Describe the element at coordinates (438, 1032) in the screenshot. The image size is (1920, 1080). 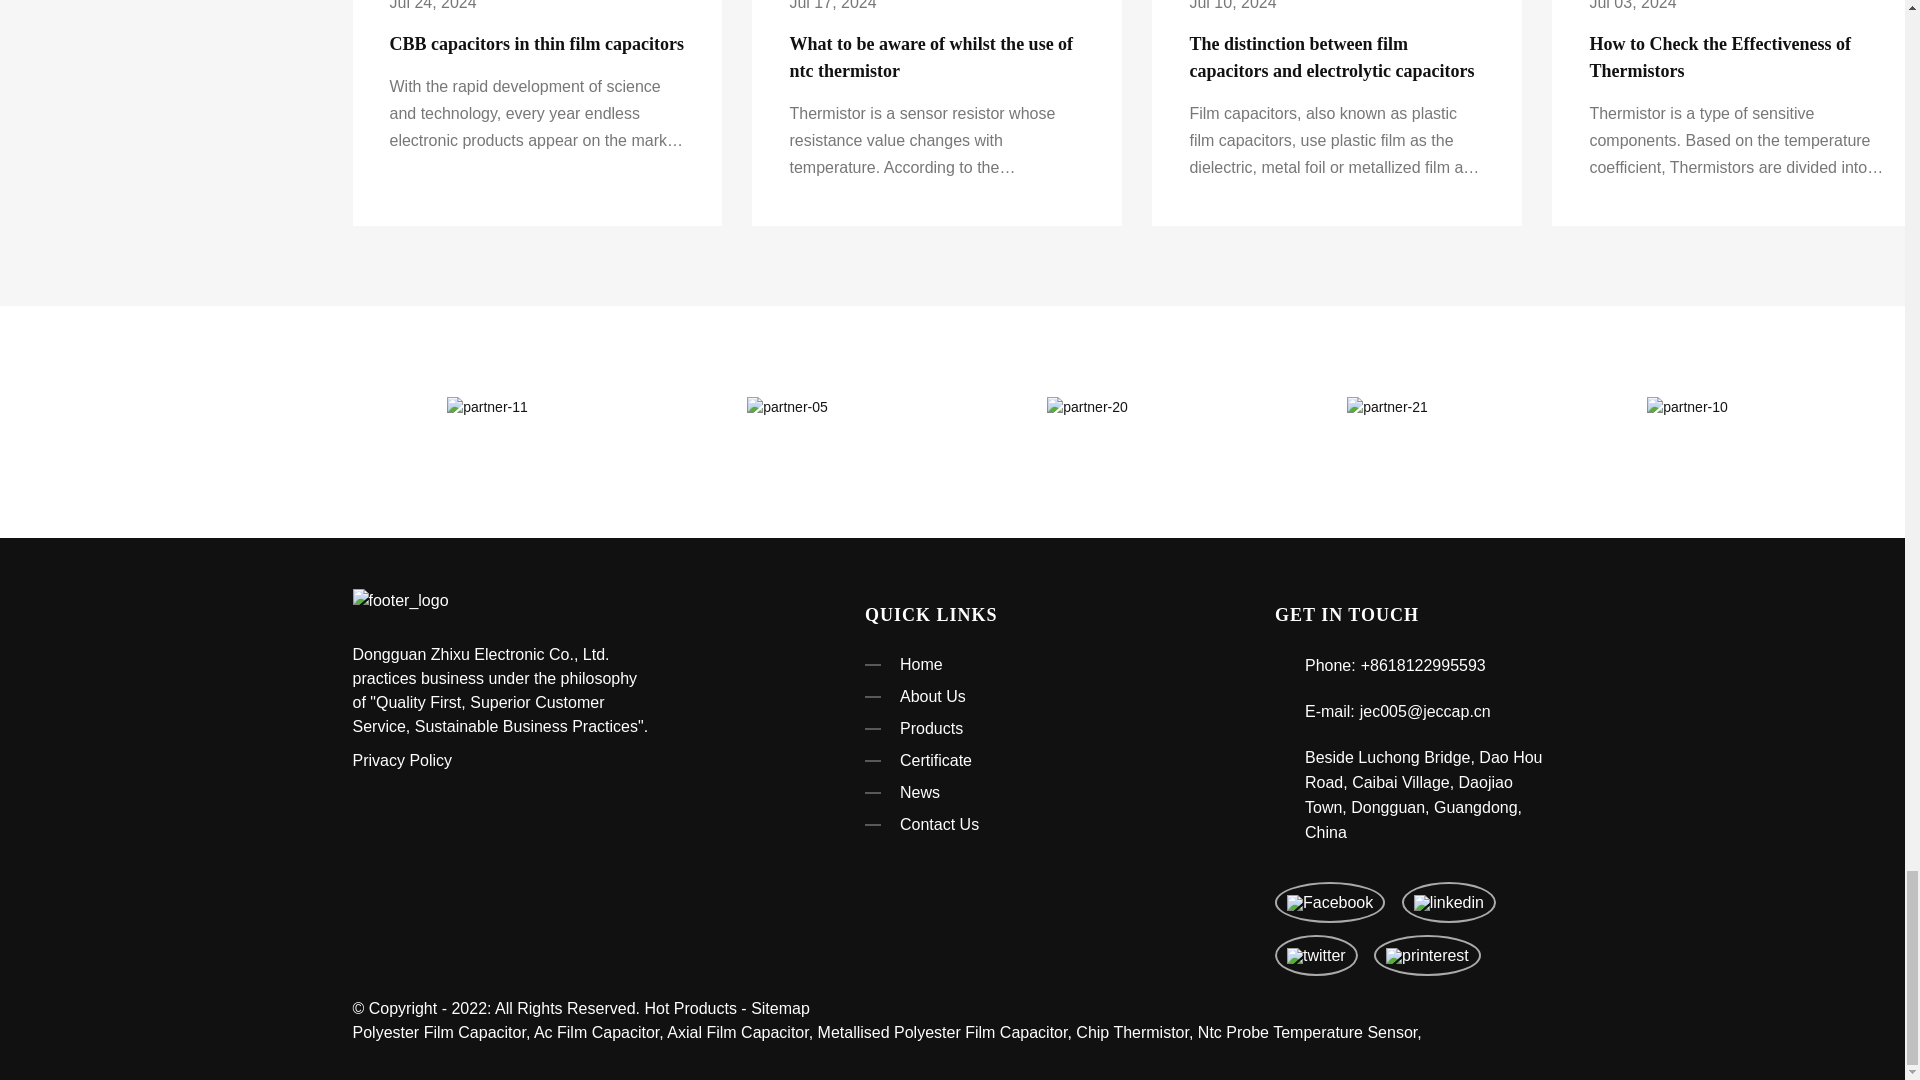
I see `Polyester Film Capacitor` at that location.